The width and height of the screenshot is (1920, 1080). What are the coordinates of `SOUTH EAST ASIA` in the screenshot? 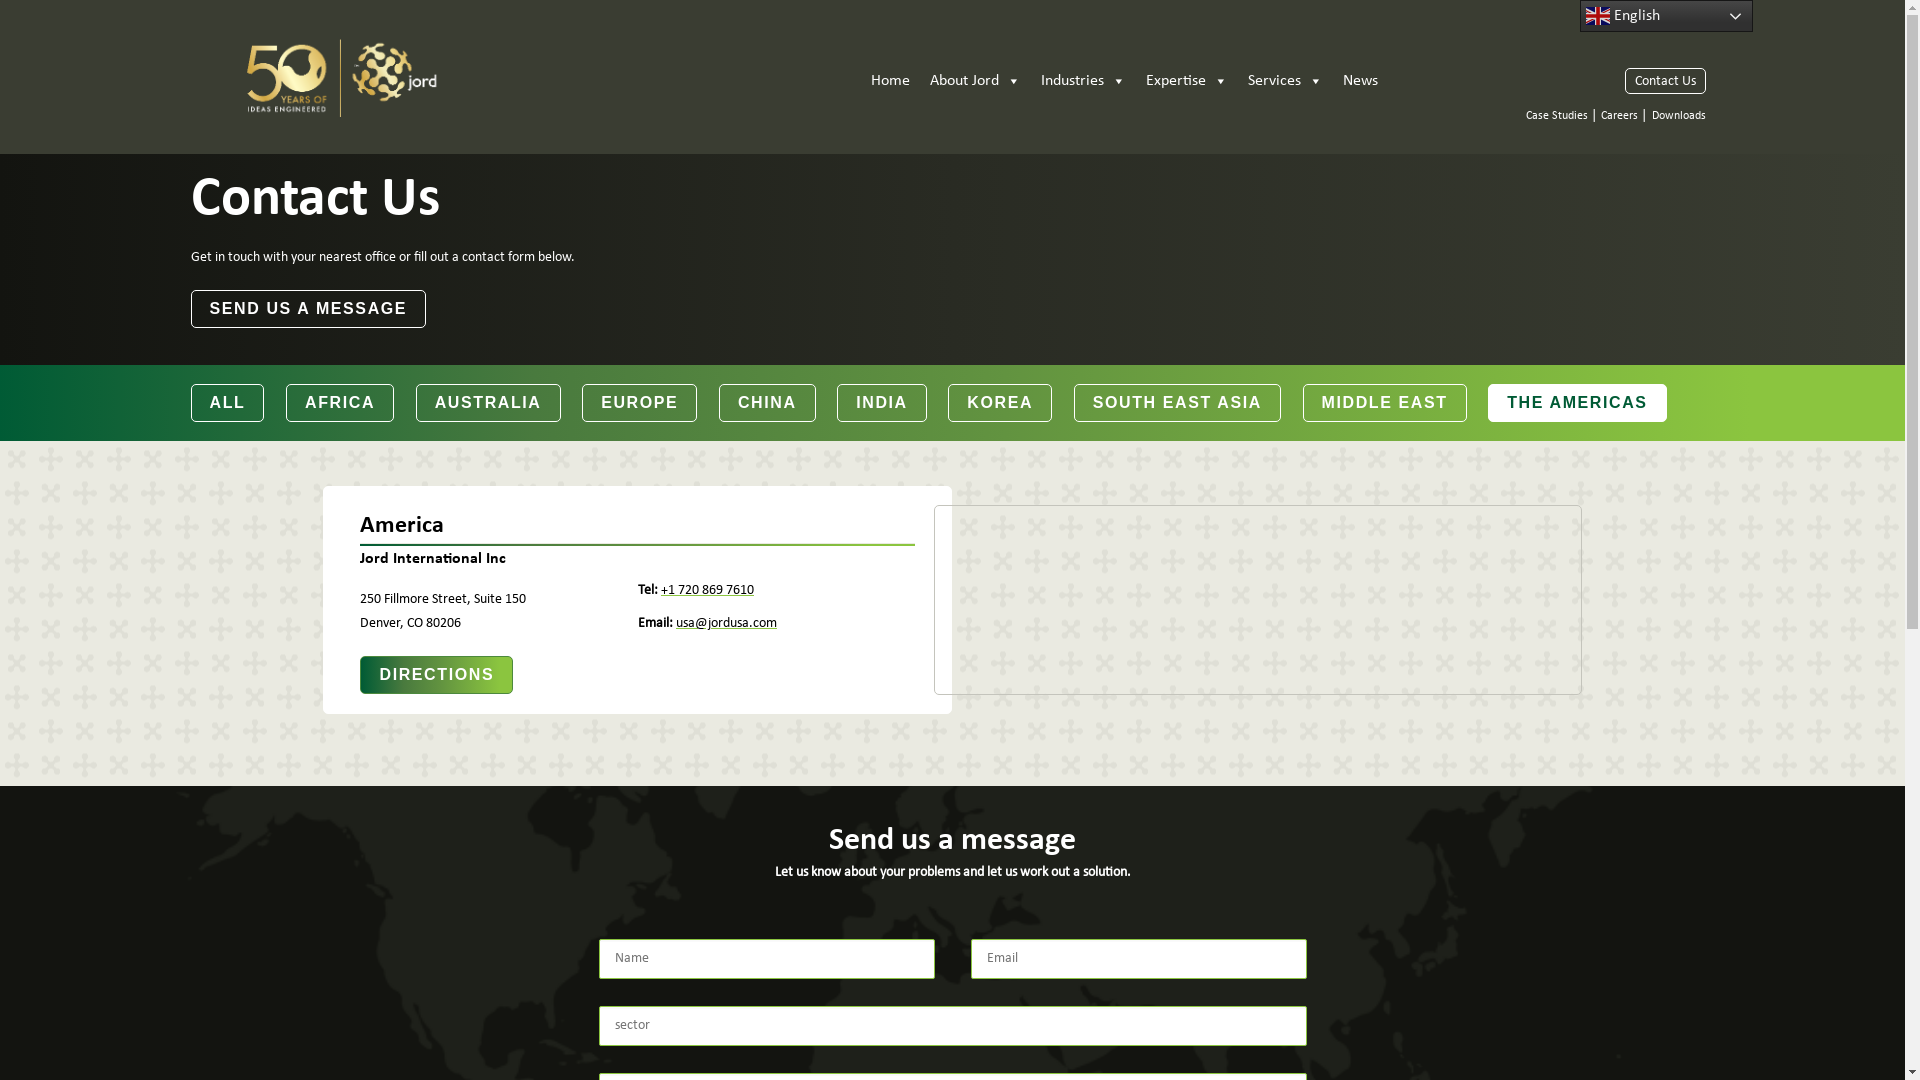 It's located at (1178, 403).